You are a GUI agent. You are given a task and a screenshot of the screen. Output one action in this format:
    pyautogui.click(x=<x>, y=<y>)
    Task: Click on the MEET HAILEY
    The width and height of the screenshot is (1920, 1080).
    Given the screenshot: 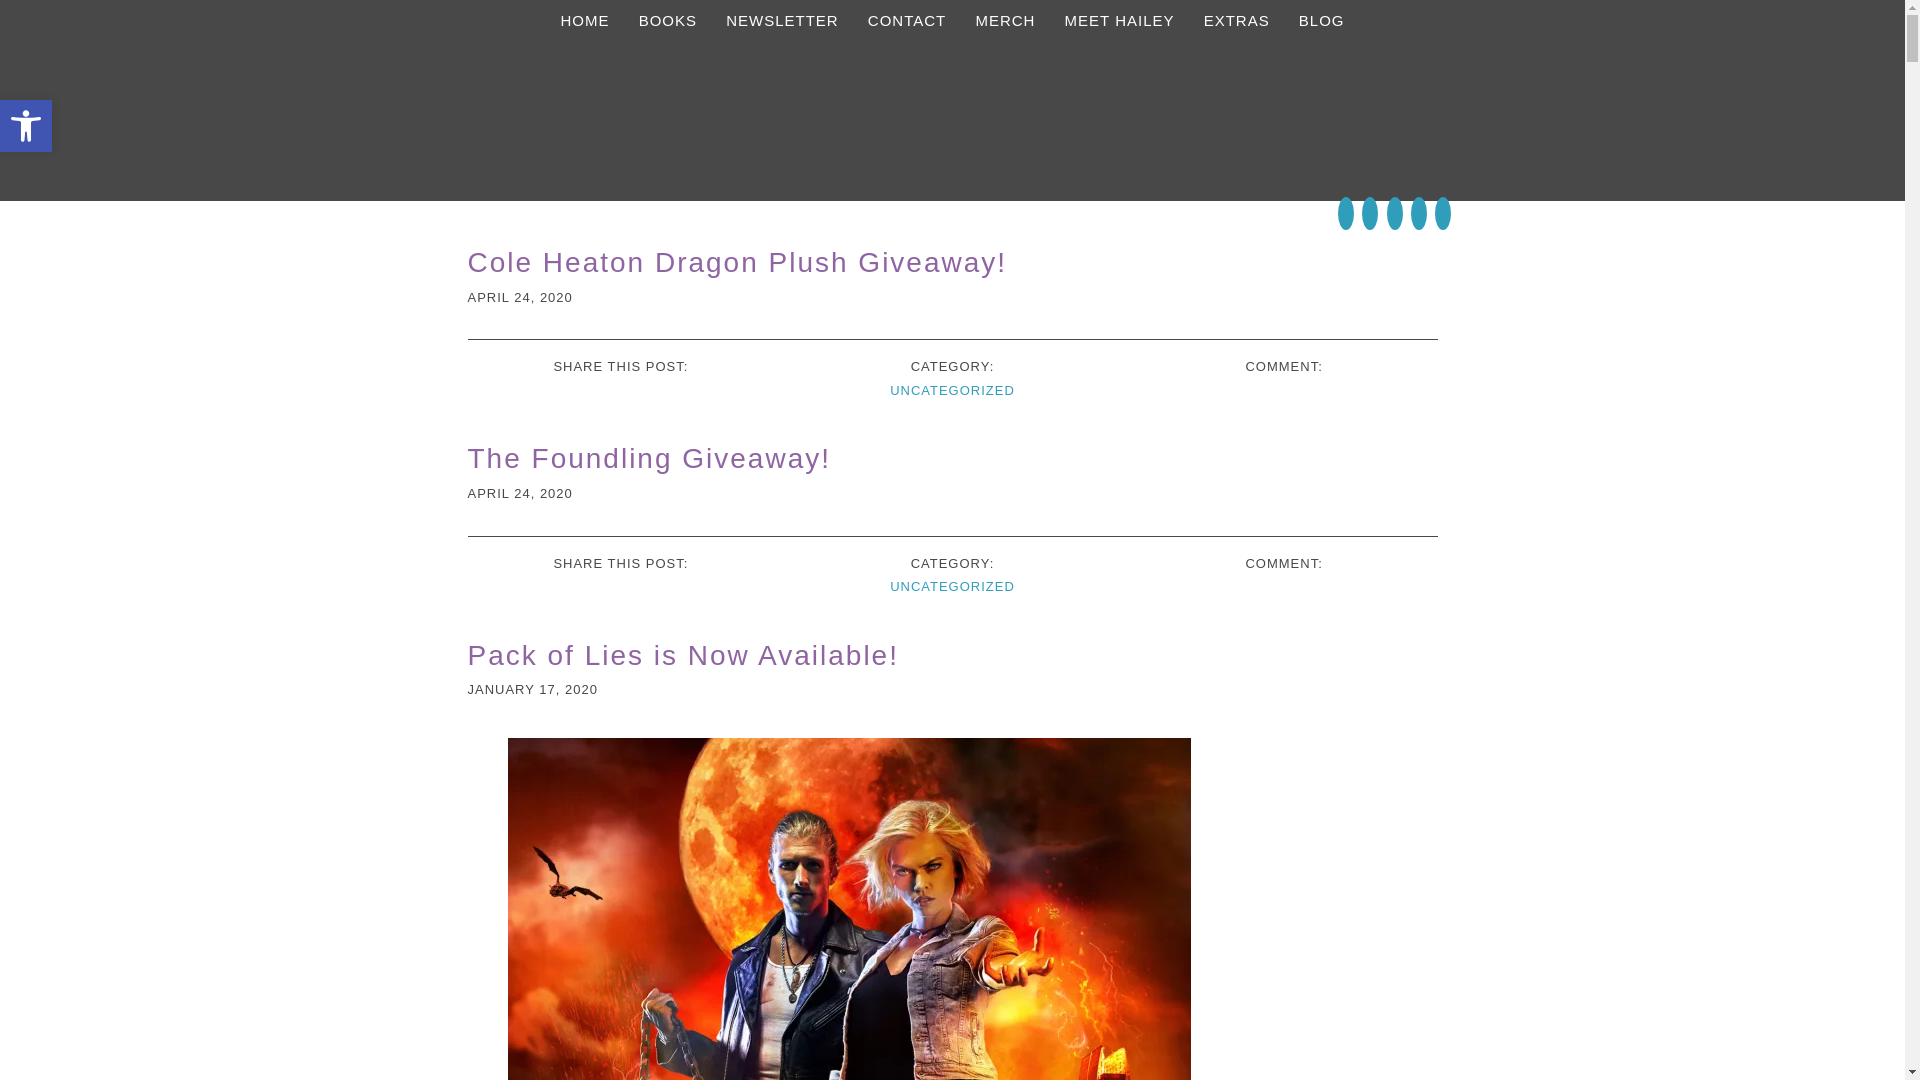 What is the action you would take?
    pyautogui.click(x=1119, y=20)
    